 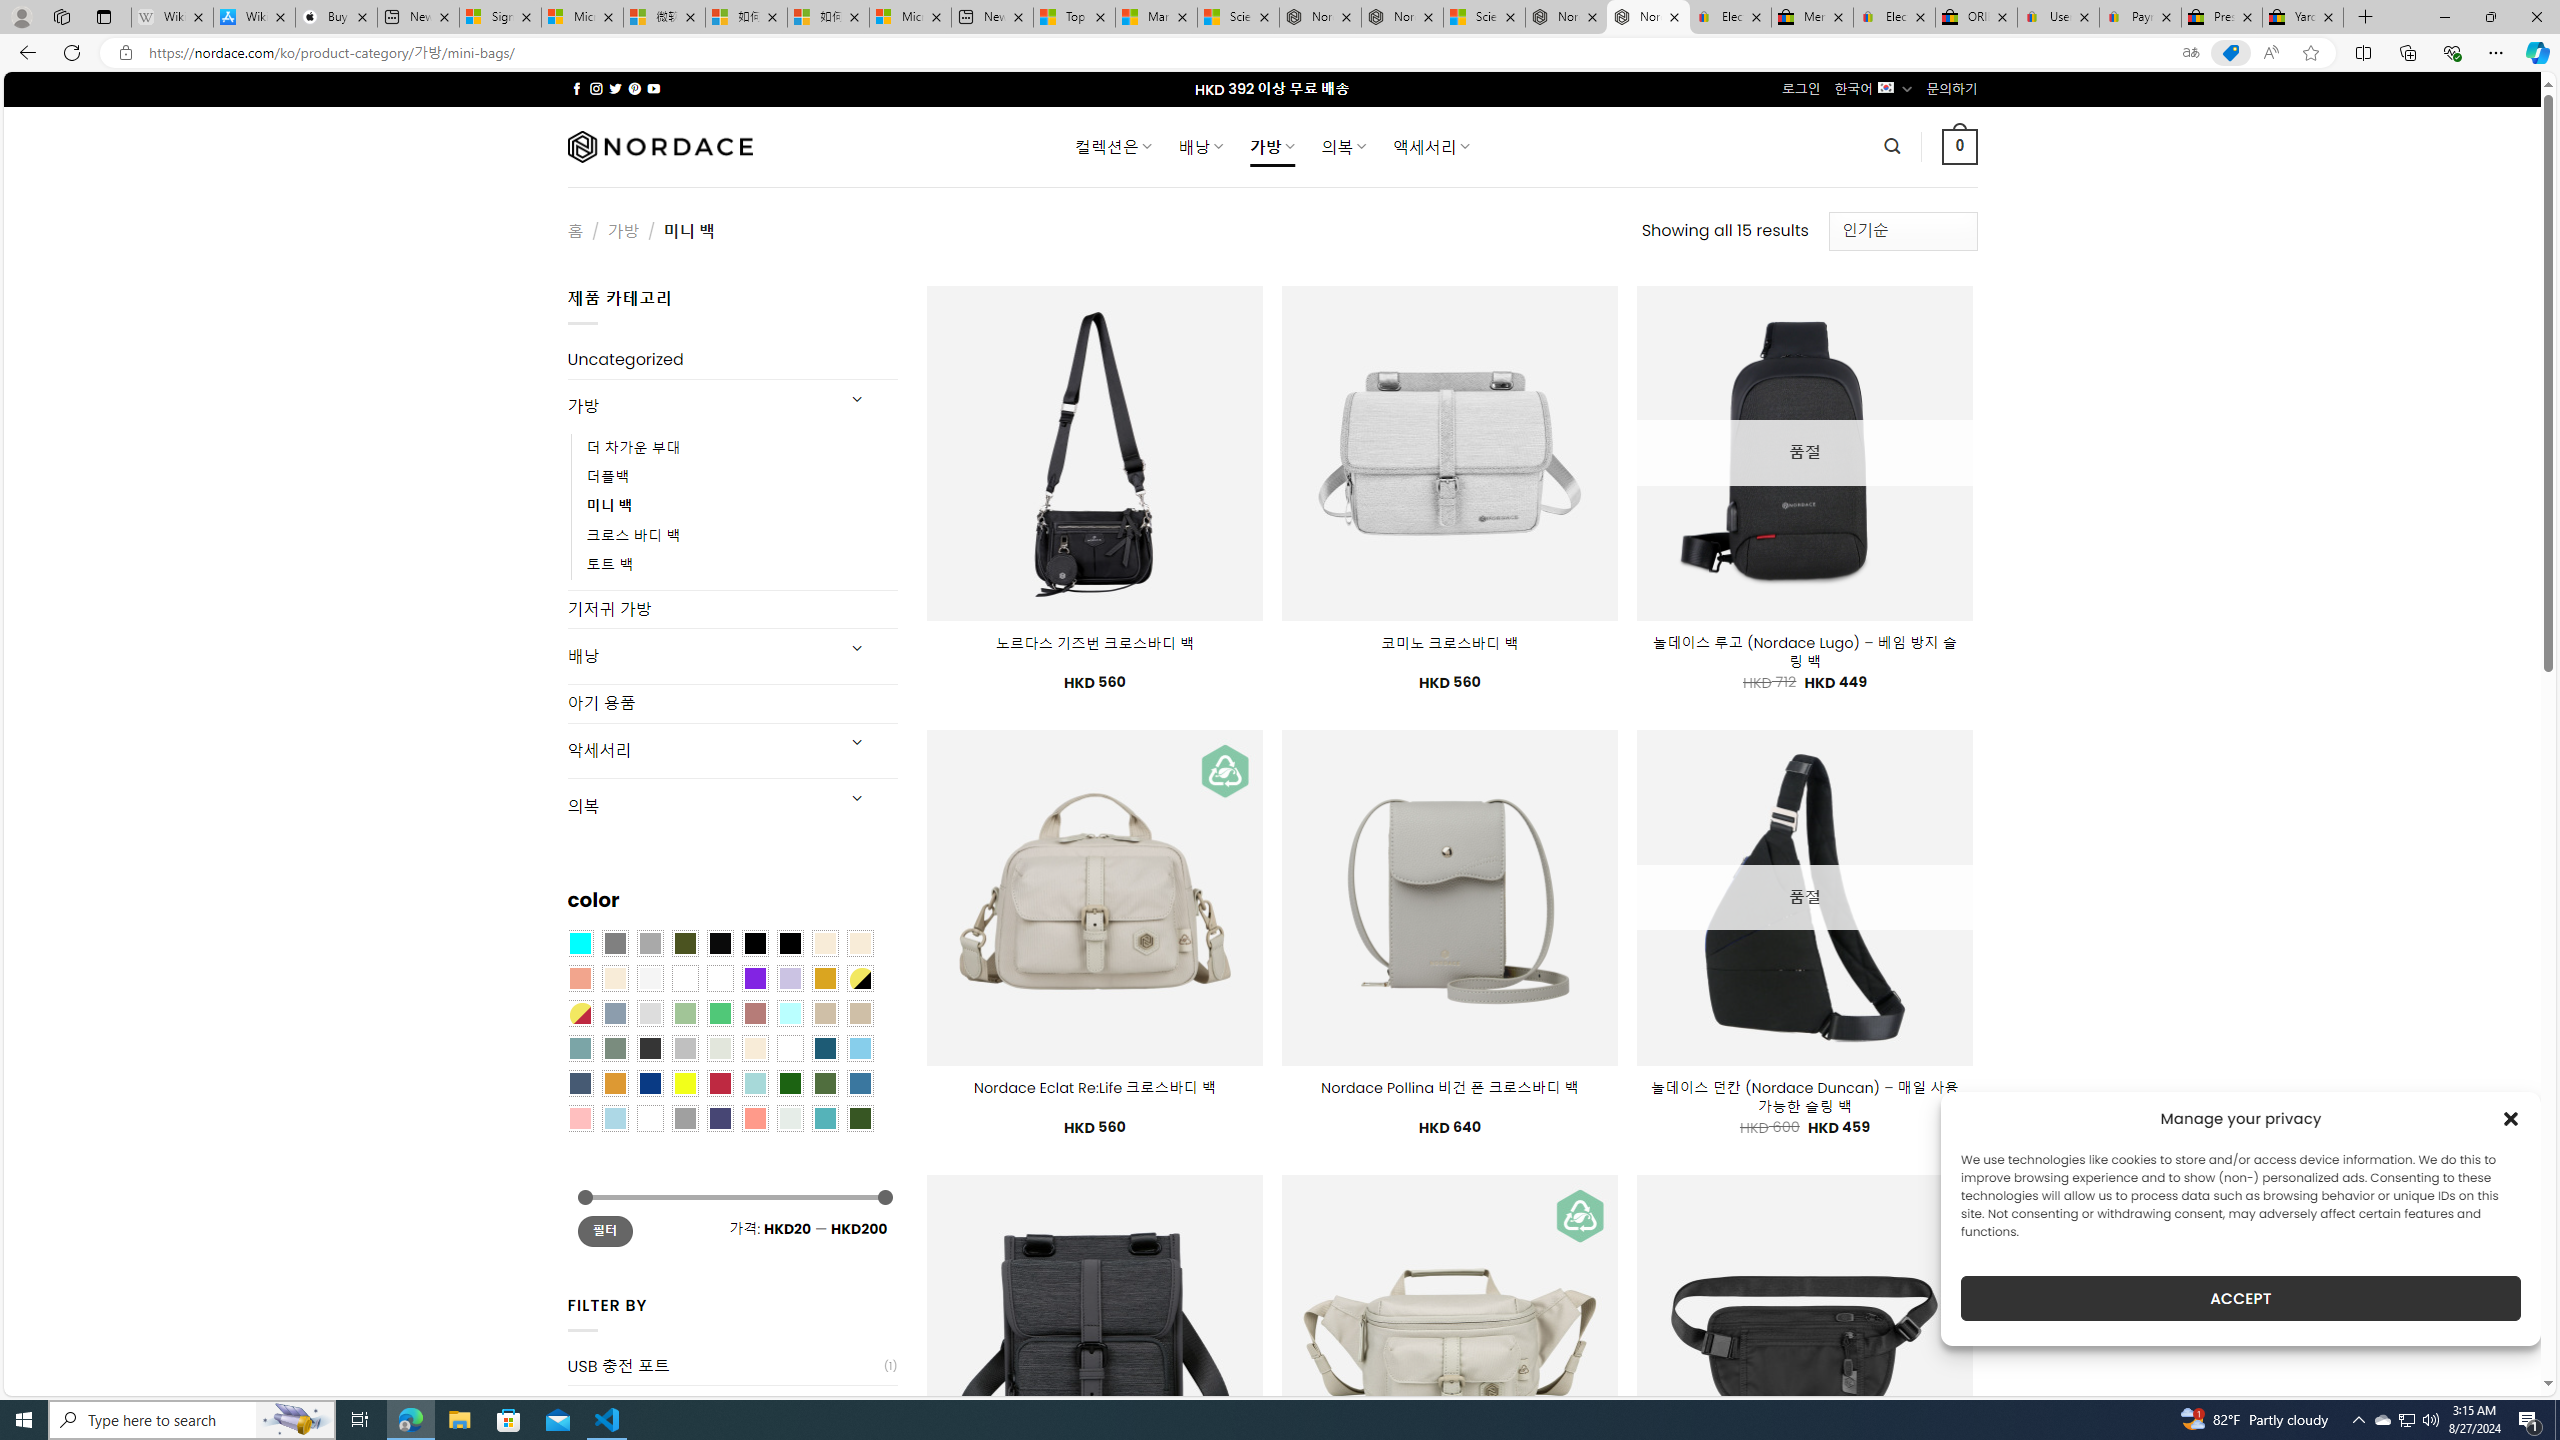 I want to click on Sign in to your Microsoft account, so click(x=500, y=17).